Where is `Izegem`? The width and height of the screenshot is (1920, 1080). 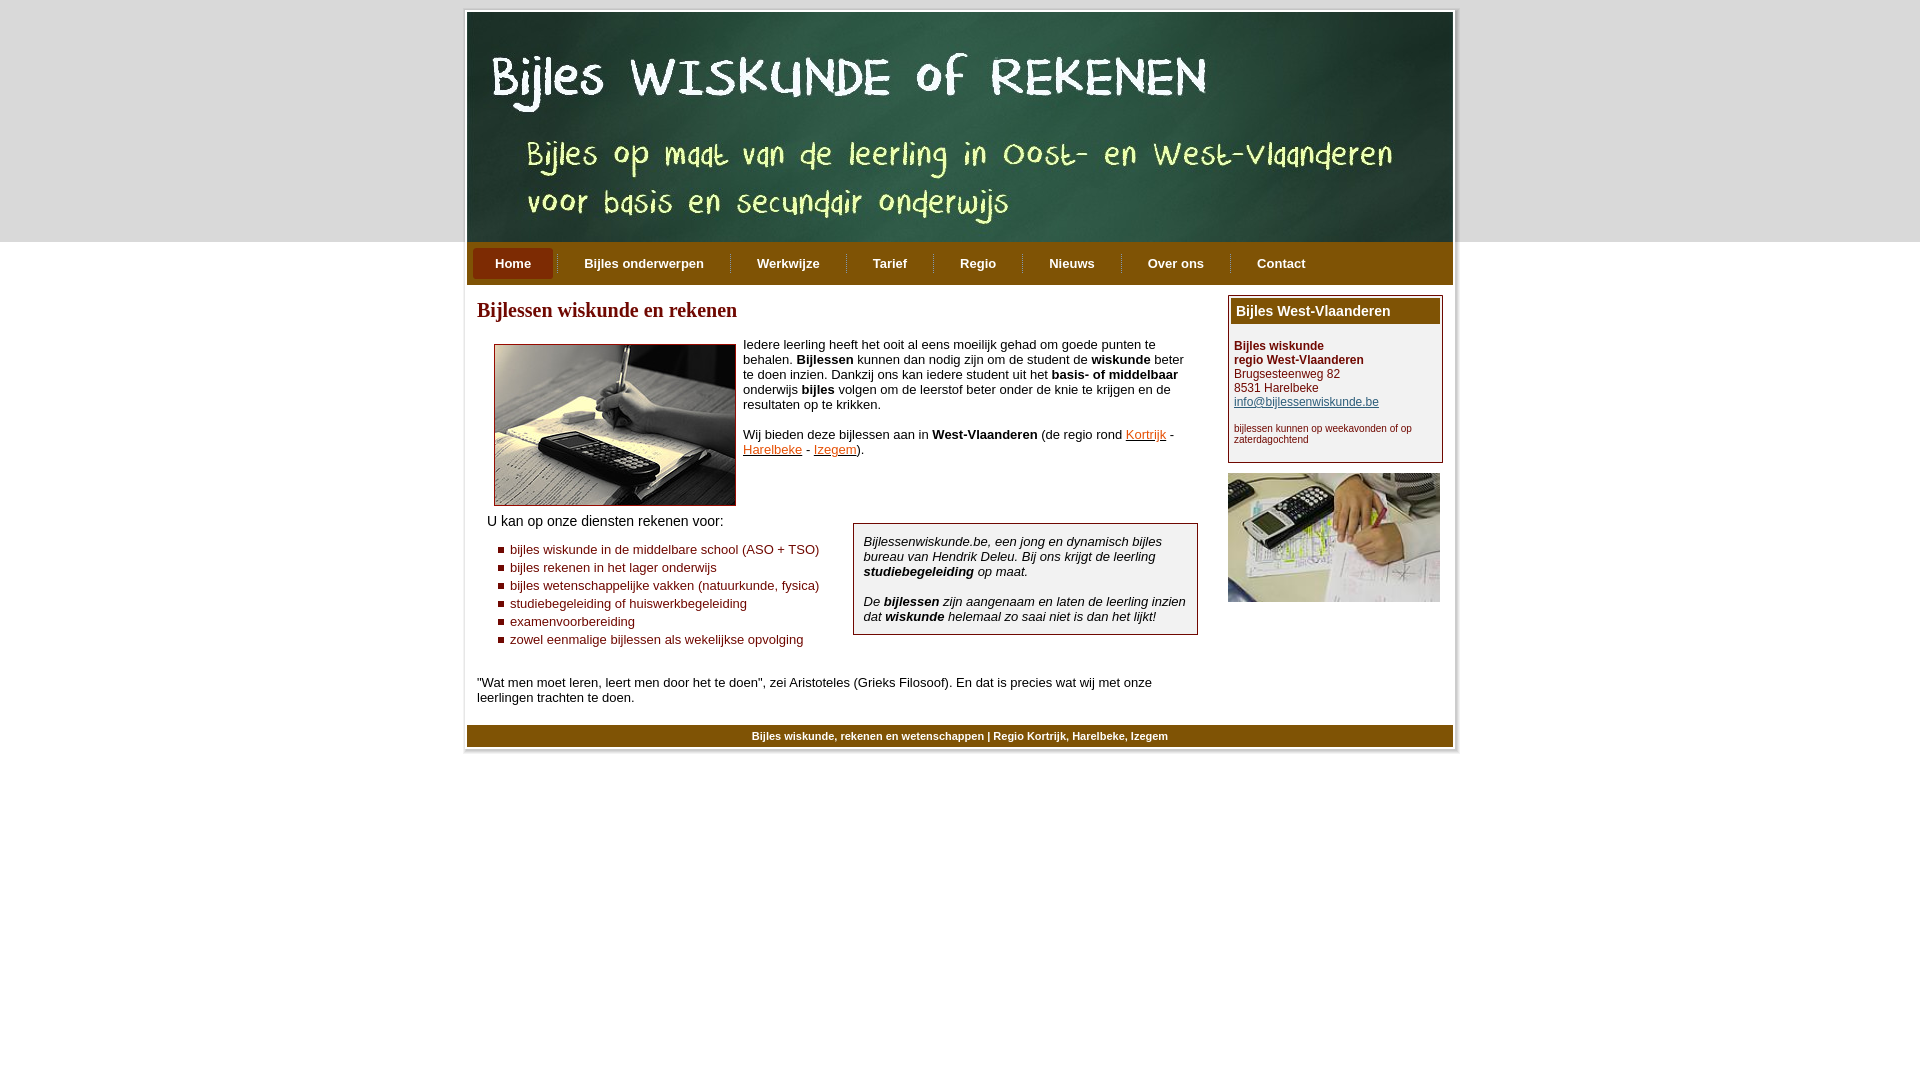
Izegem is located at coordinates (836, 450).